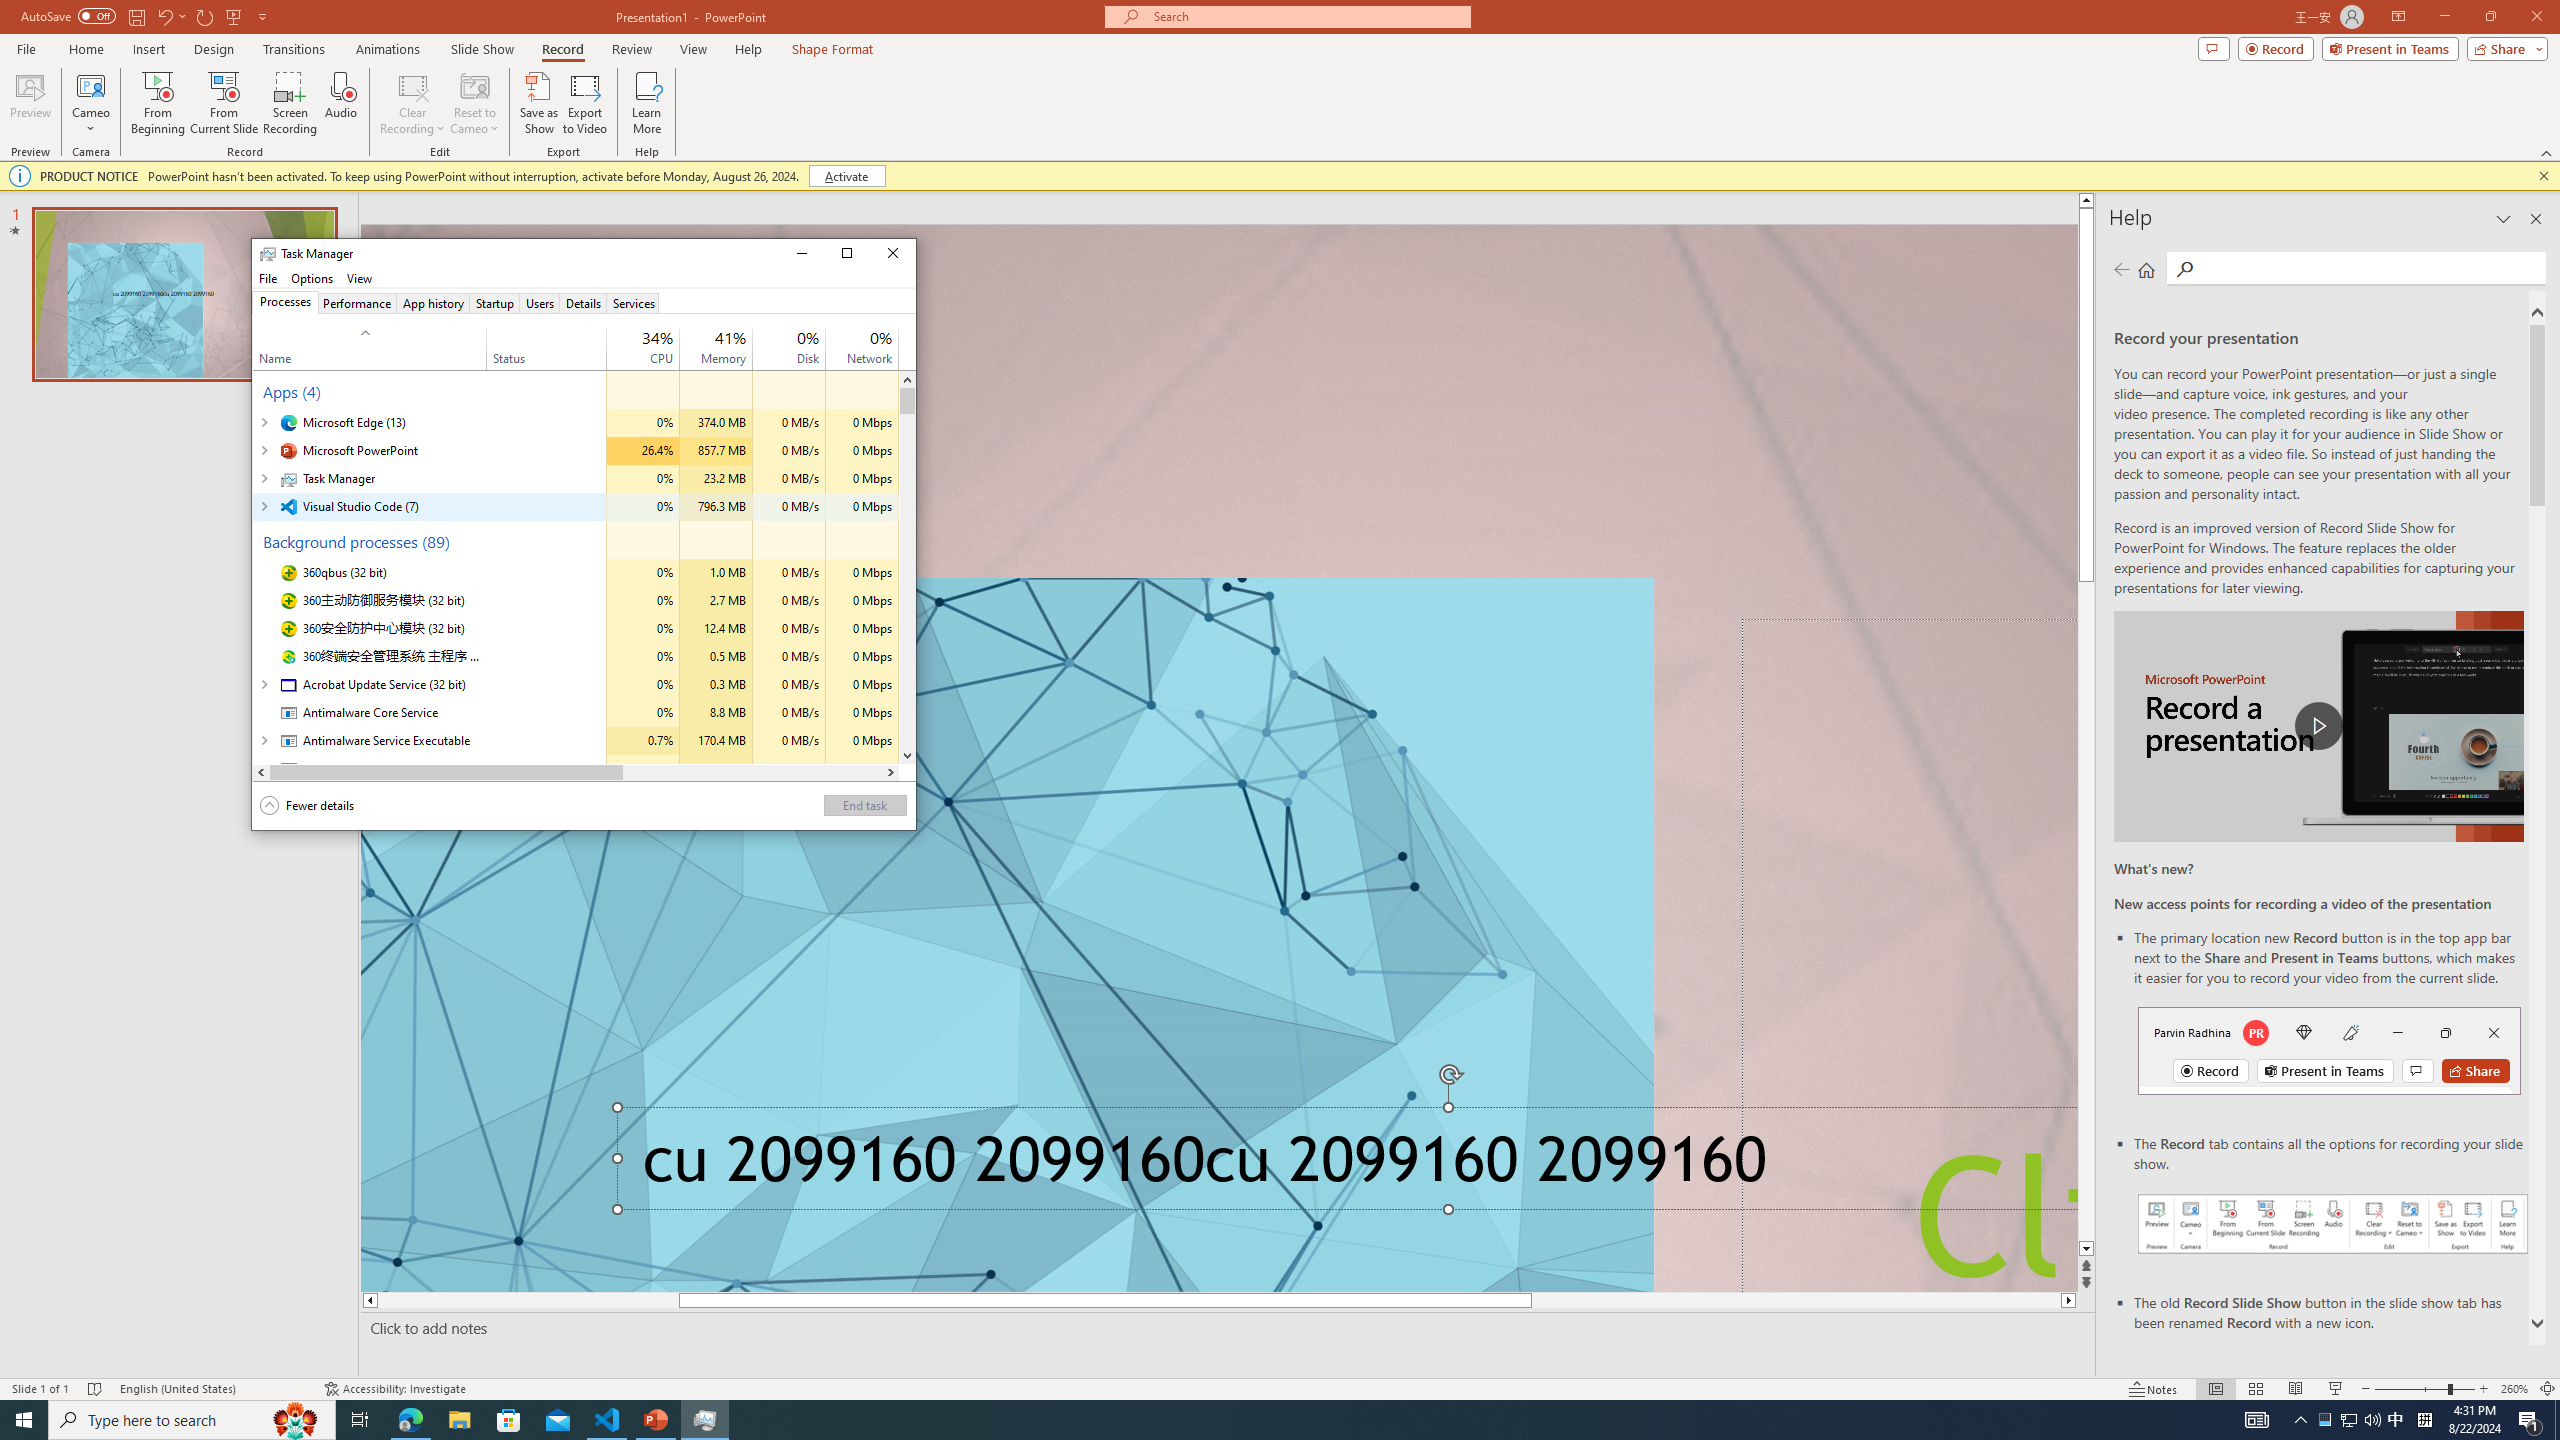  I want to click on Services, so click(633, 302).